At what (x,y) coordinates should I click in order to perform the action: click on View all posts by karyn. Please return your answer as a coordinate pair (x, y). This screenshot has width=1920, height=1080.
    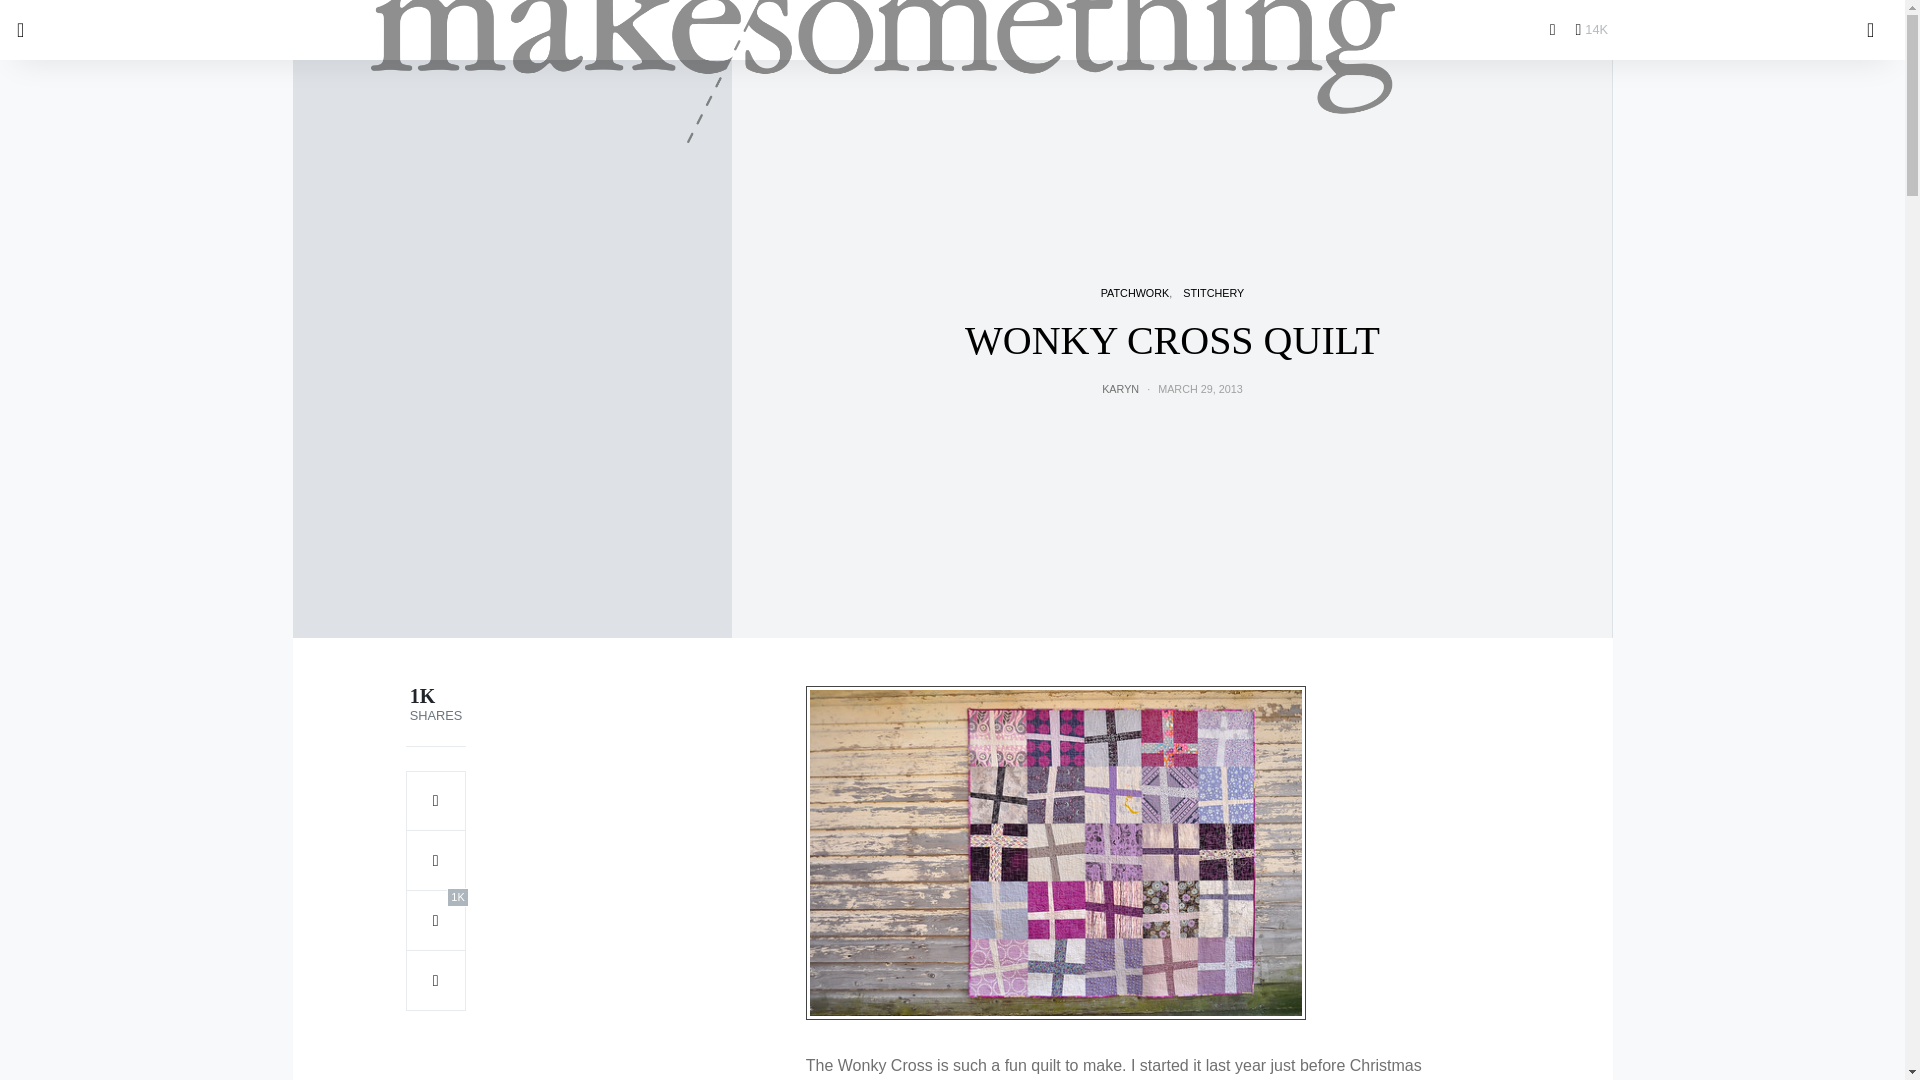
    Looking at the image, I should click on (1120, 389).